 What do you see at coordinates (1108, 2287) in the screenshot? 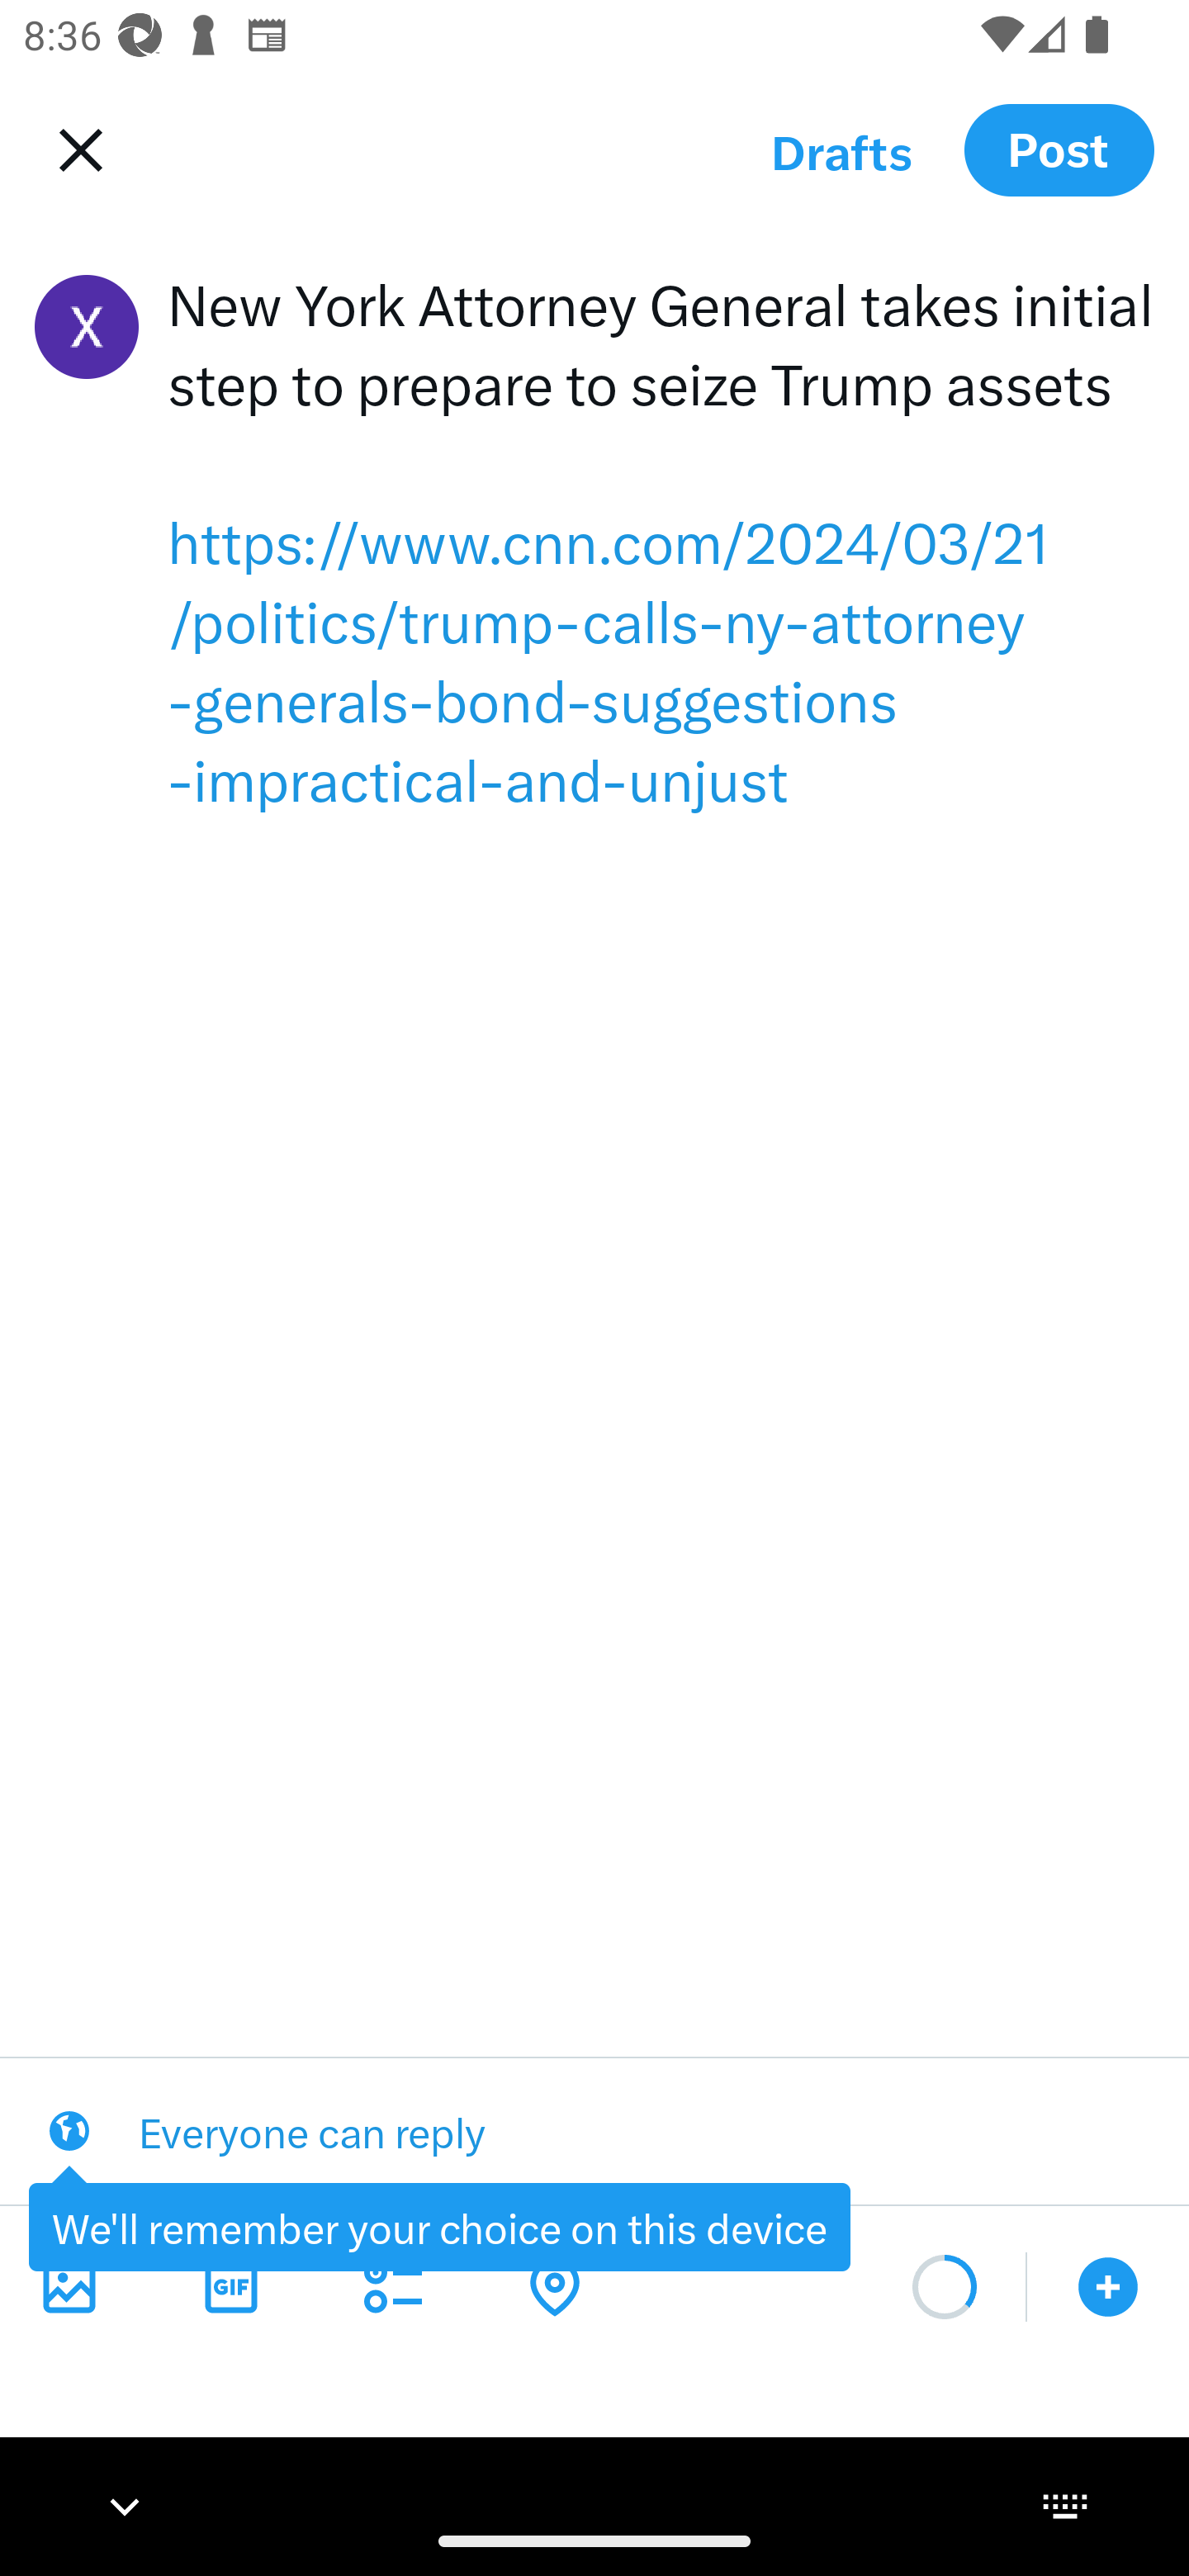
I see `Add a post` at bounding box center [1108, 2287].